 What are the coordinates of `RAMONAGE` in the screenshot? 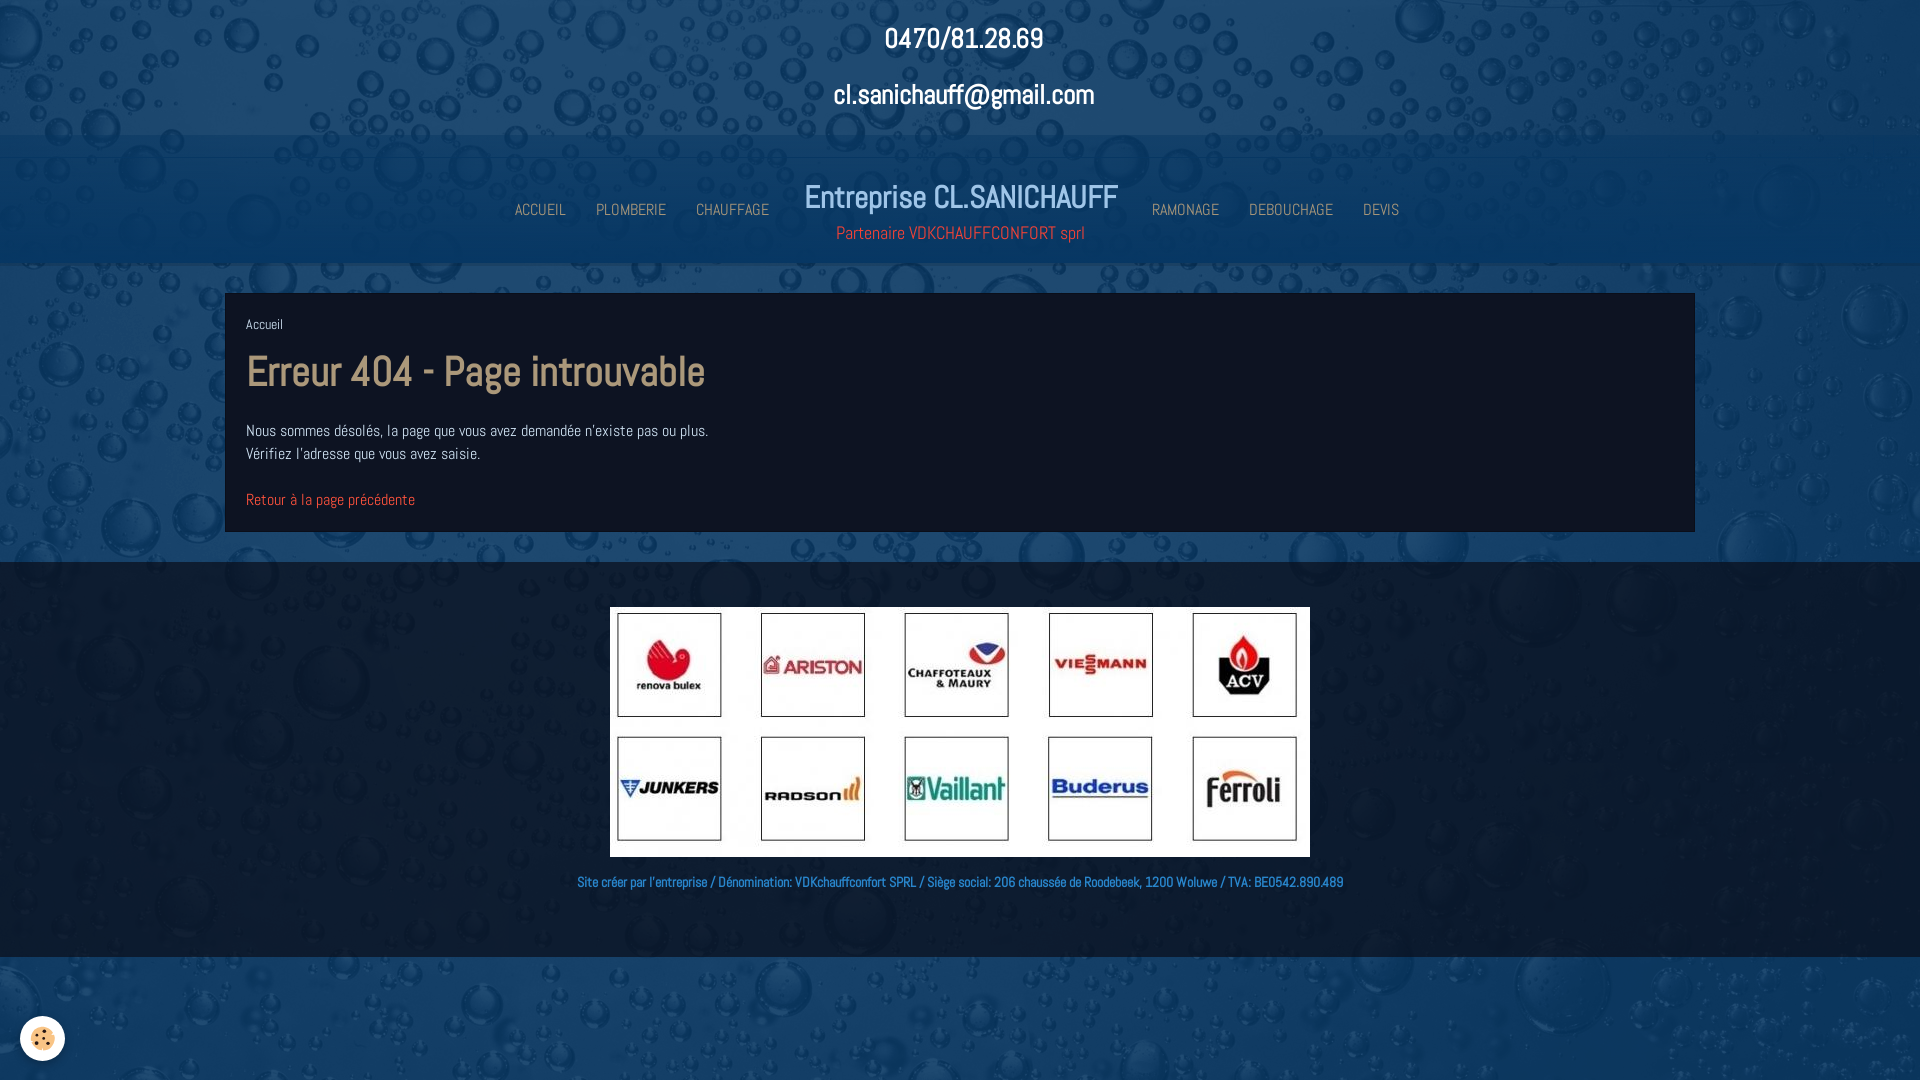 It's located at (1184, 210).